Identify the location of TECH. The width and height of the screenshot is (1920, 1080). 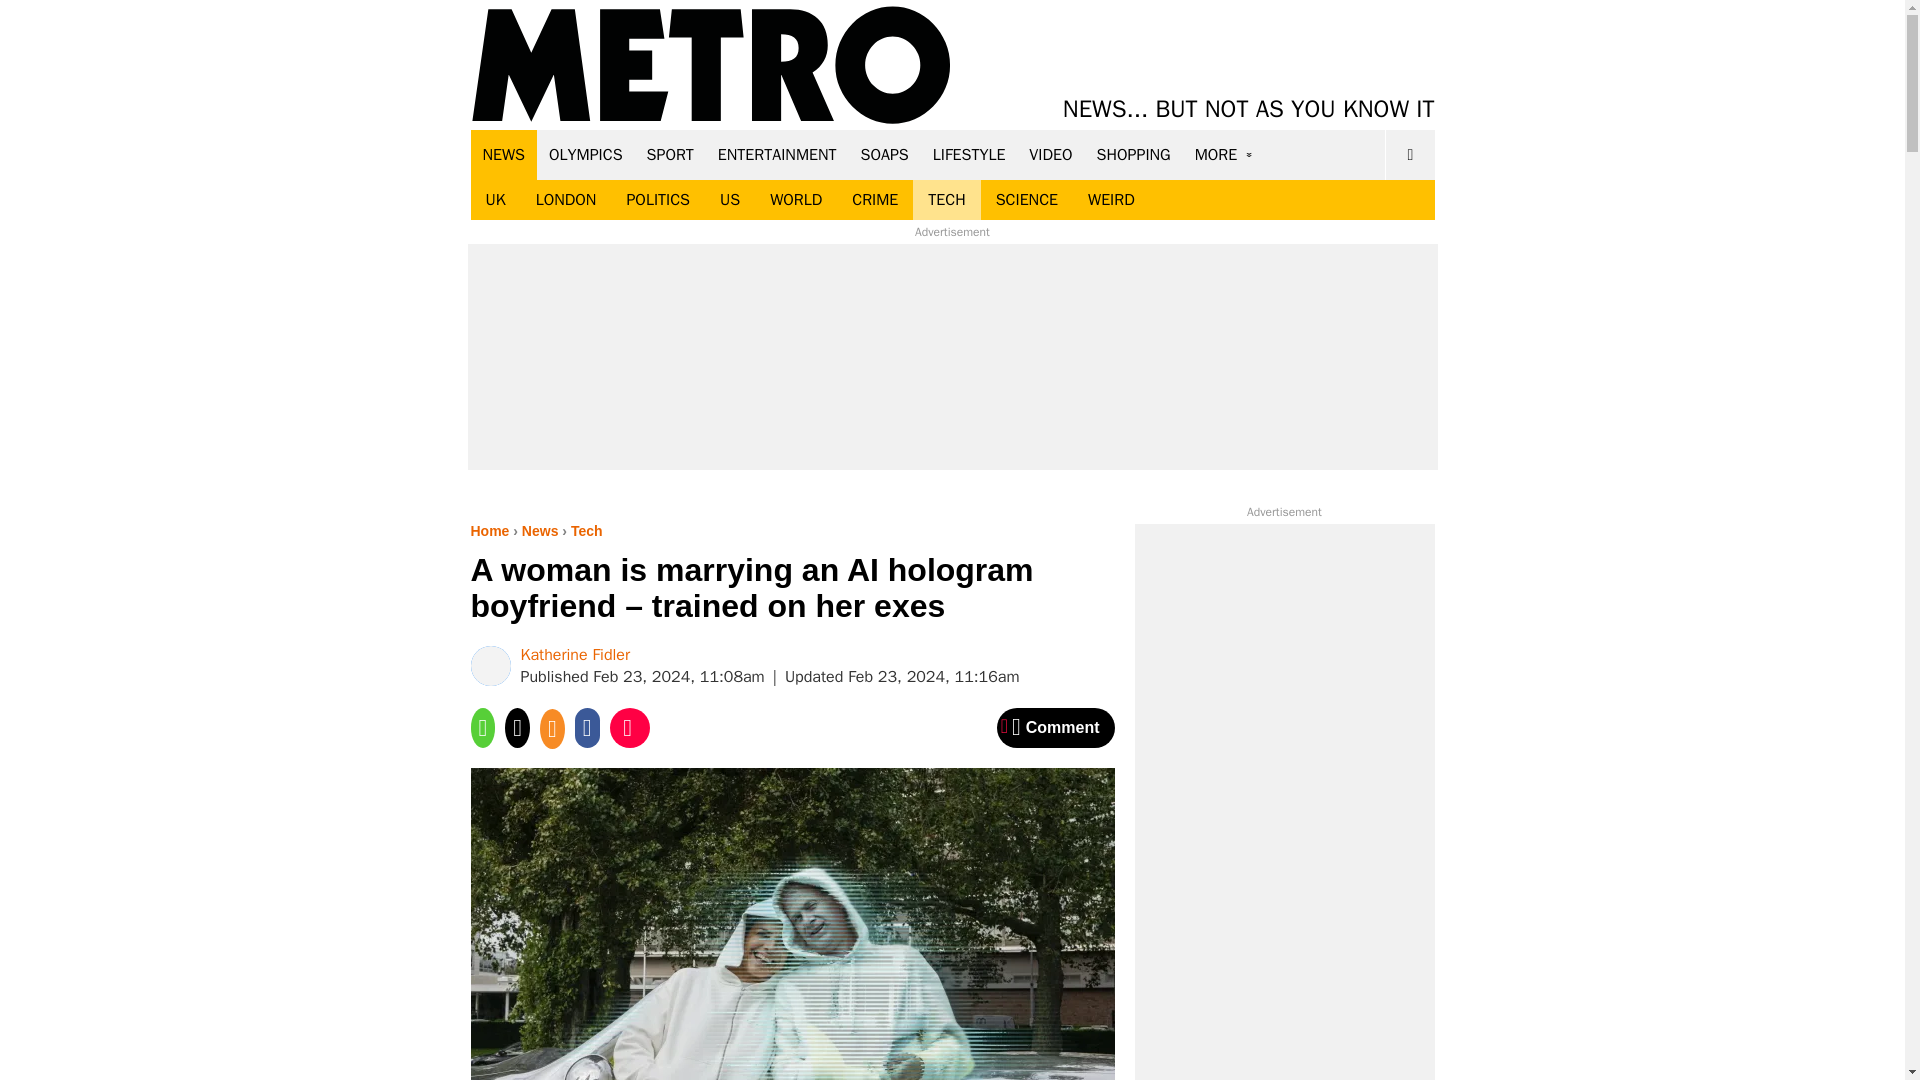
(946, 200).